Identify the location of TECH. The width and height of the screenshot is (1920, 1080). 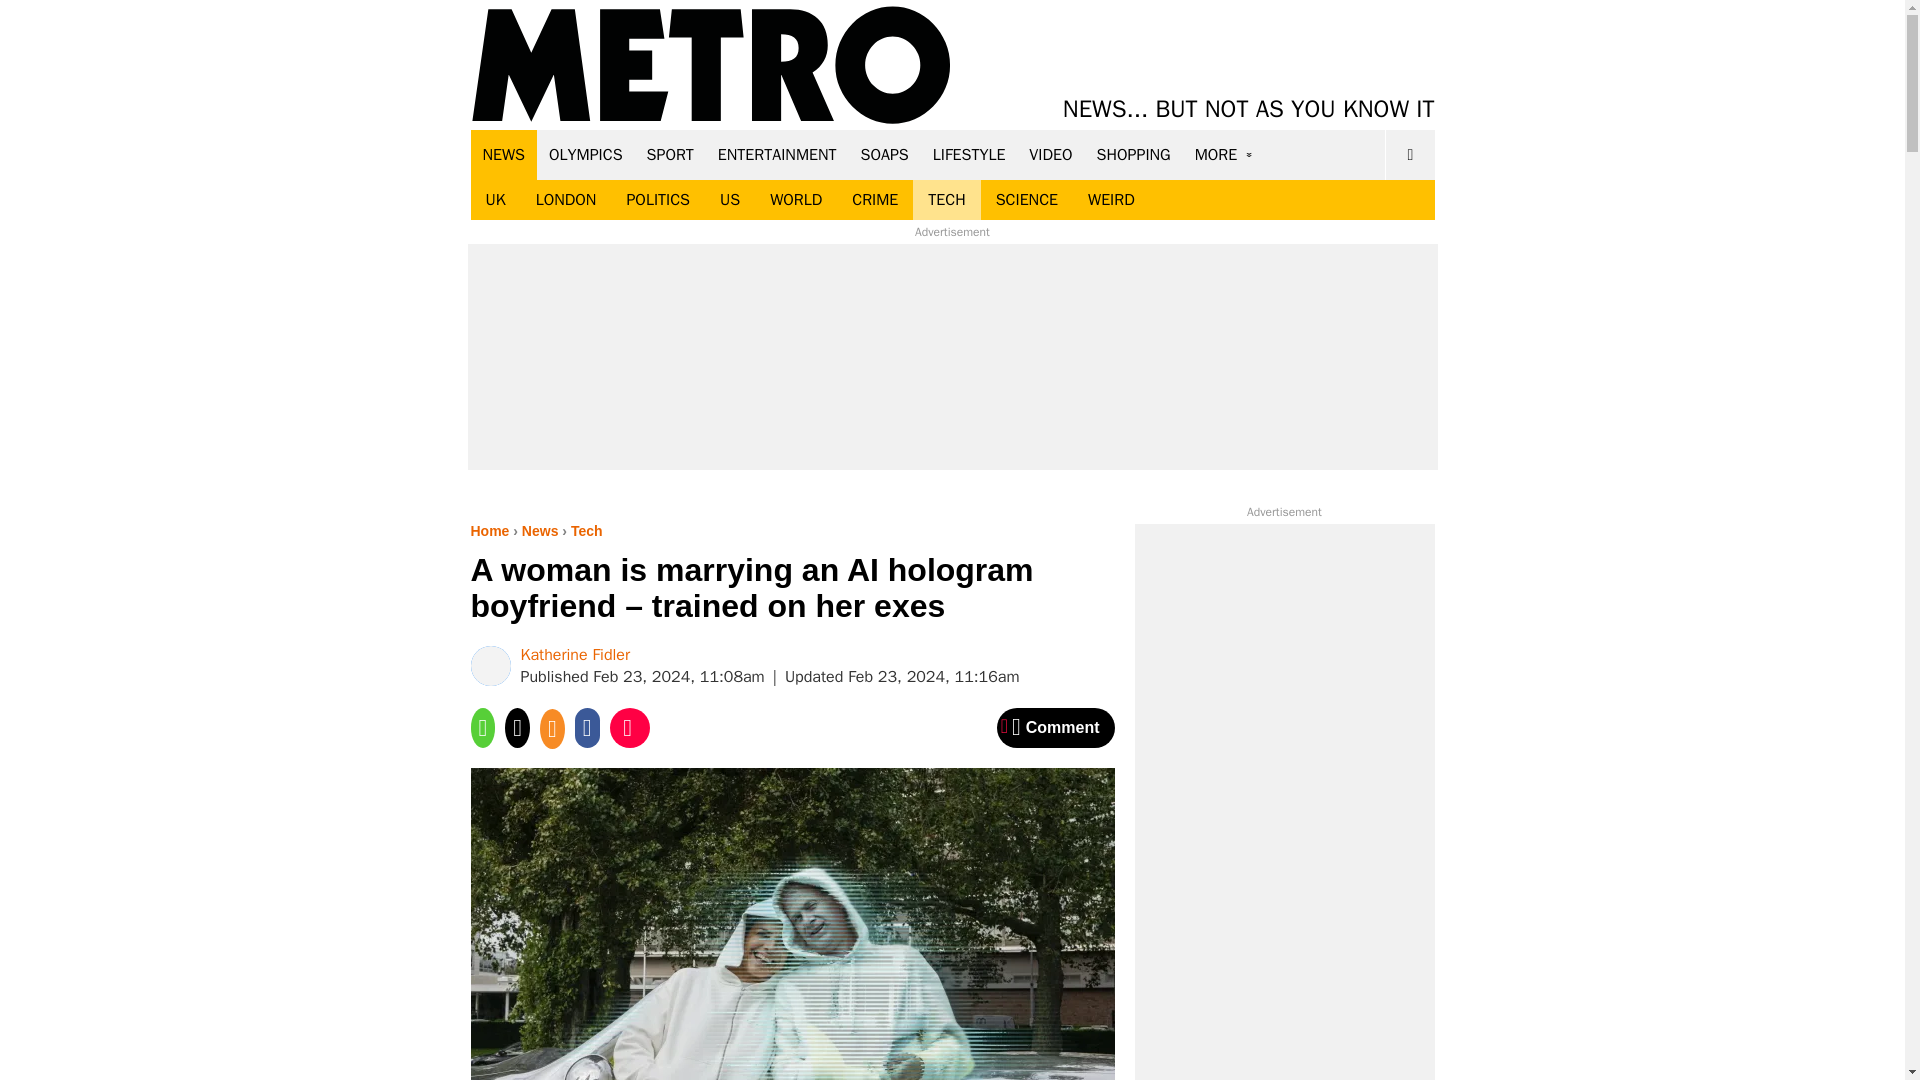
(946, 200).